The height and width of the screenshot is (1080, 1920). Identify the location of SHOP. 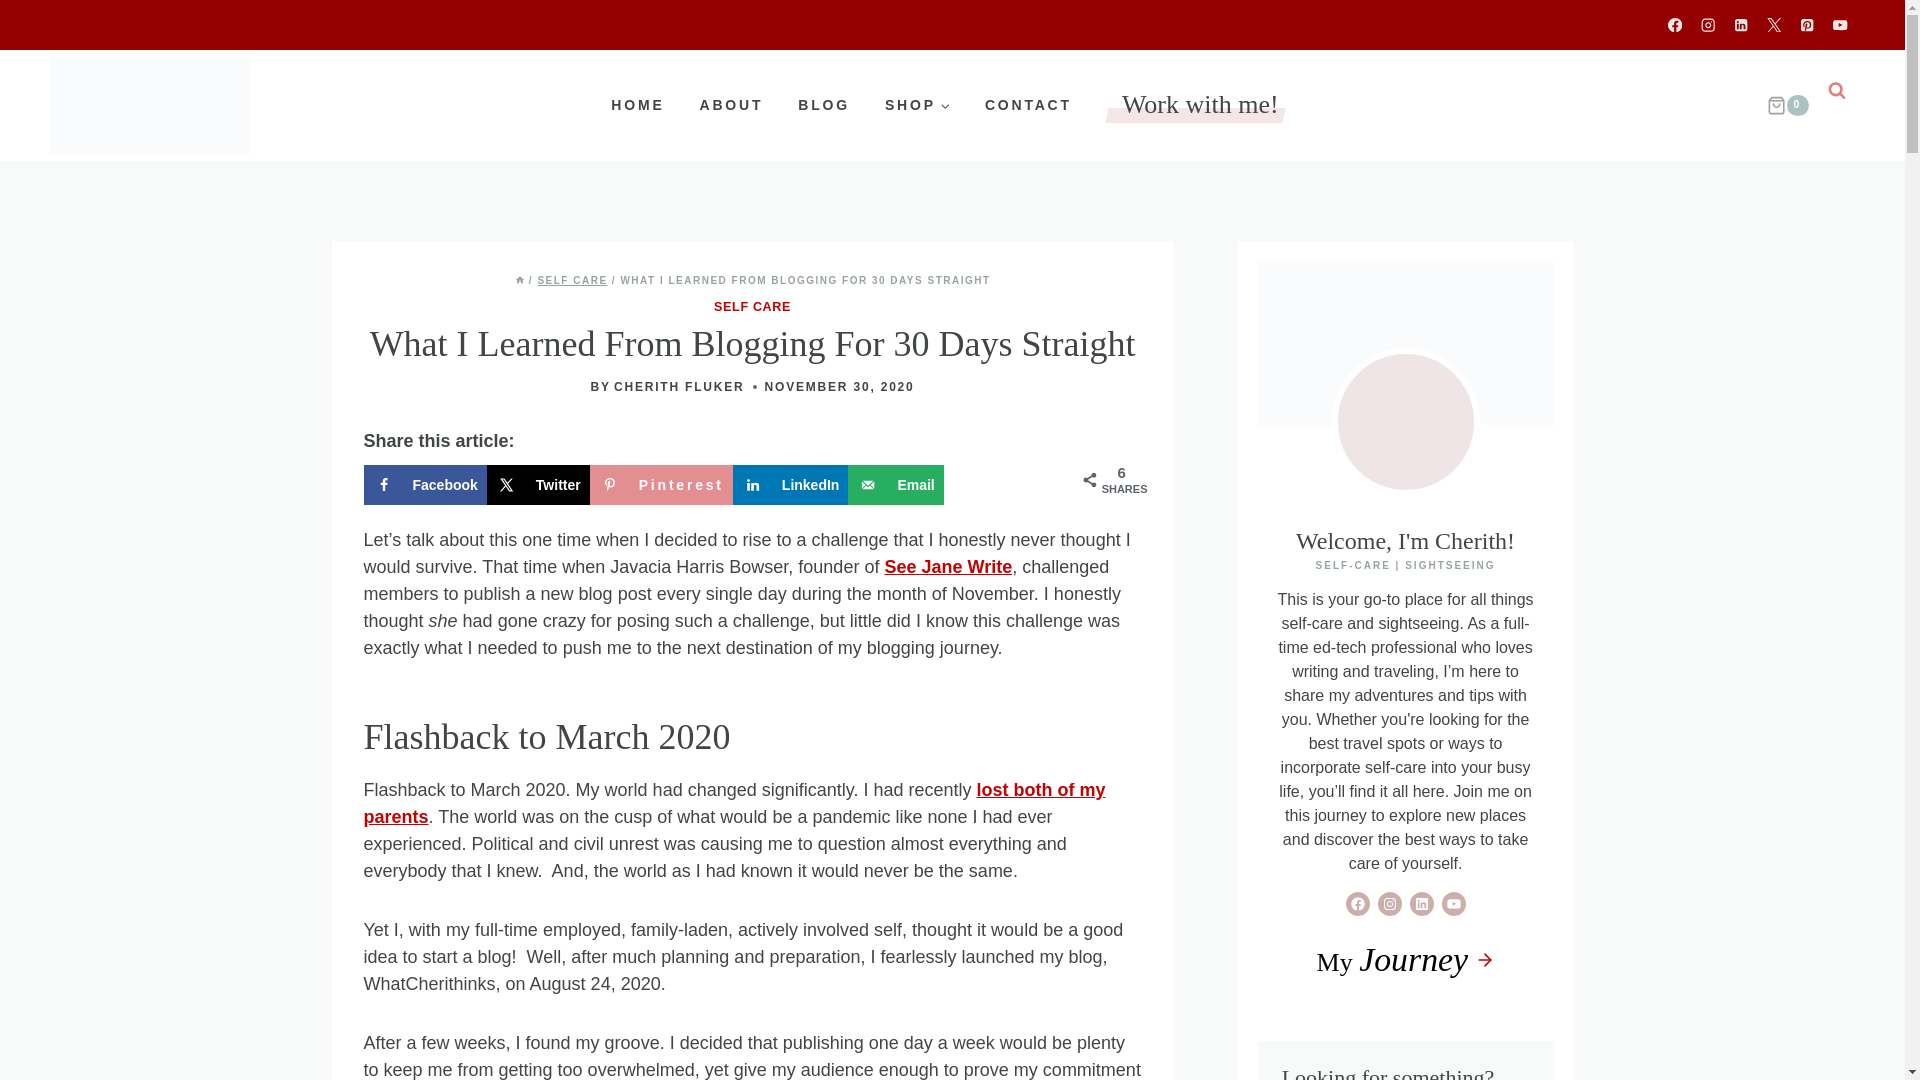
(917, 104).